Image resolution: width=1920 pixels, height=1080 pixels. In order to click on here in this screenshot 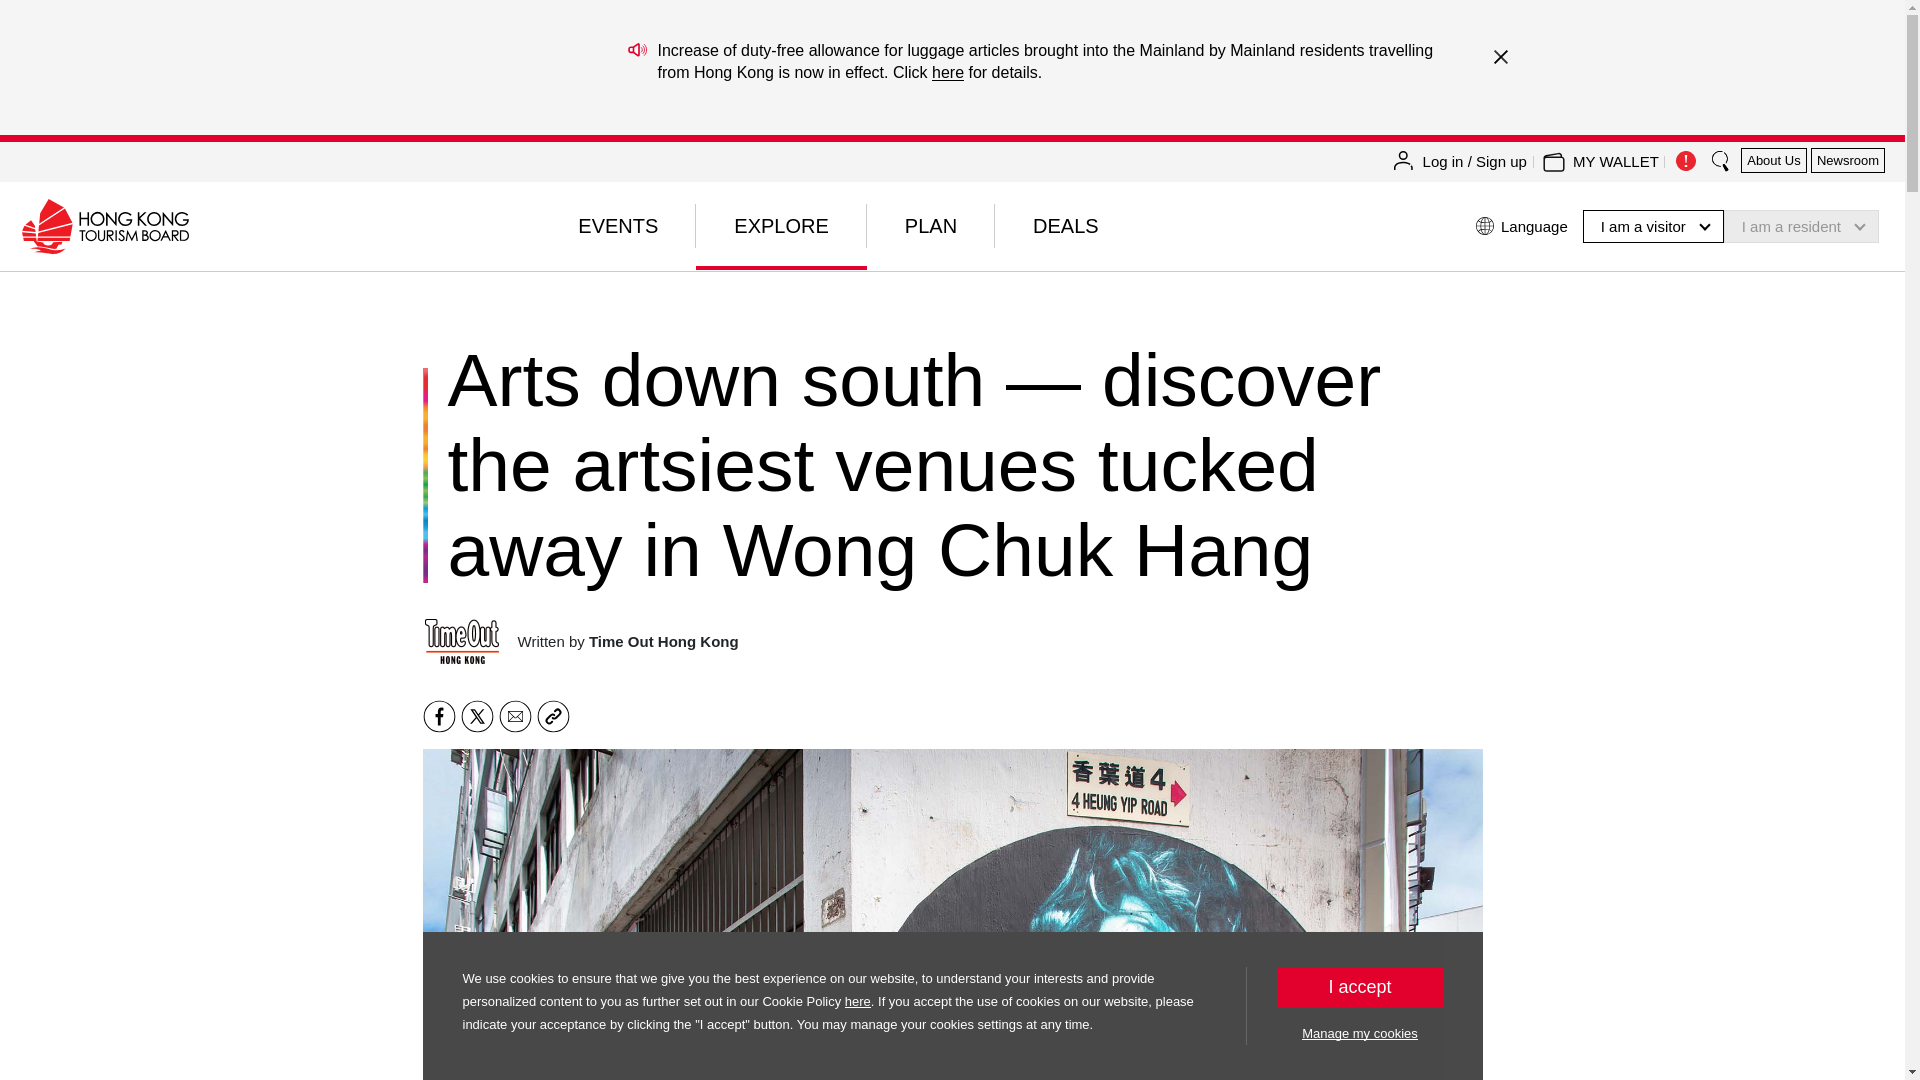, I will do `click(947, 72)`.